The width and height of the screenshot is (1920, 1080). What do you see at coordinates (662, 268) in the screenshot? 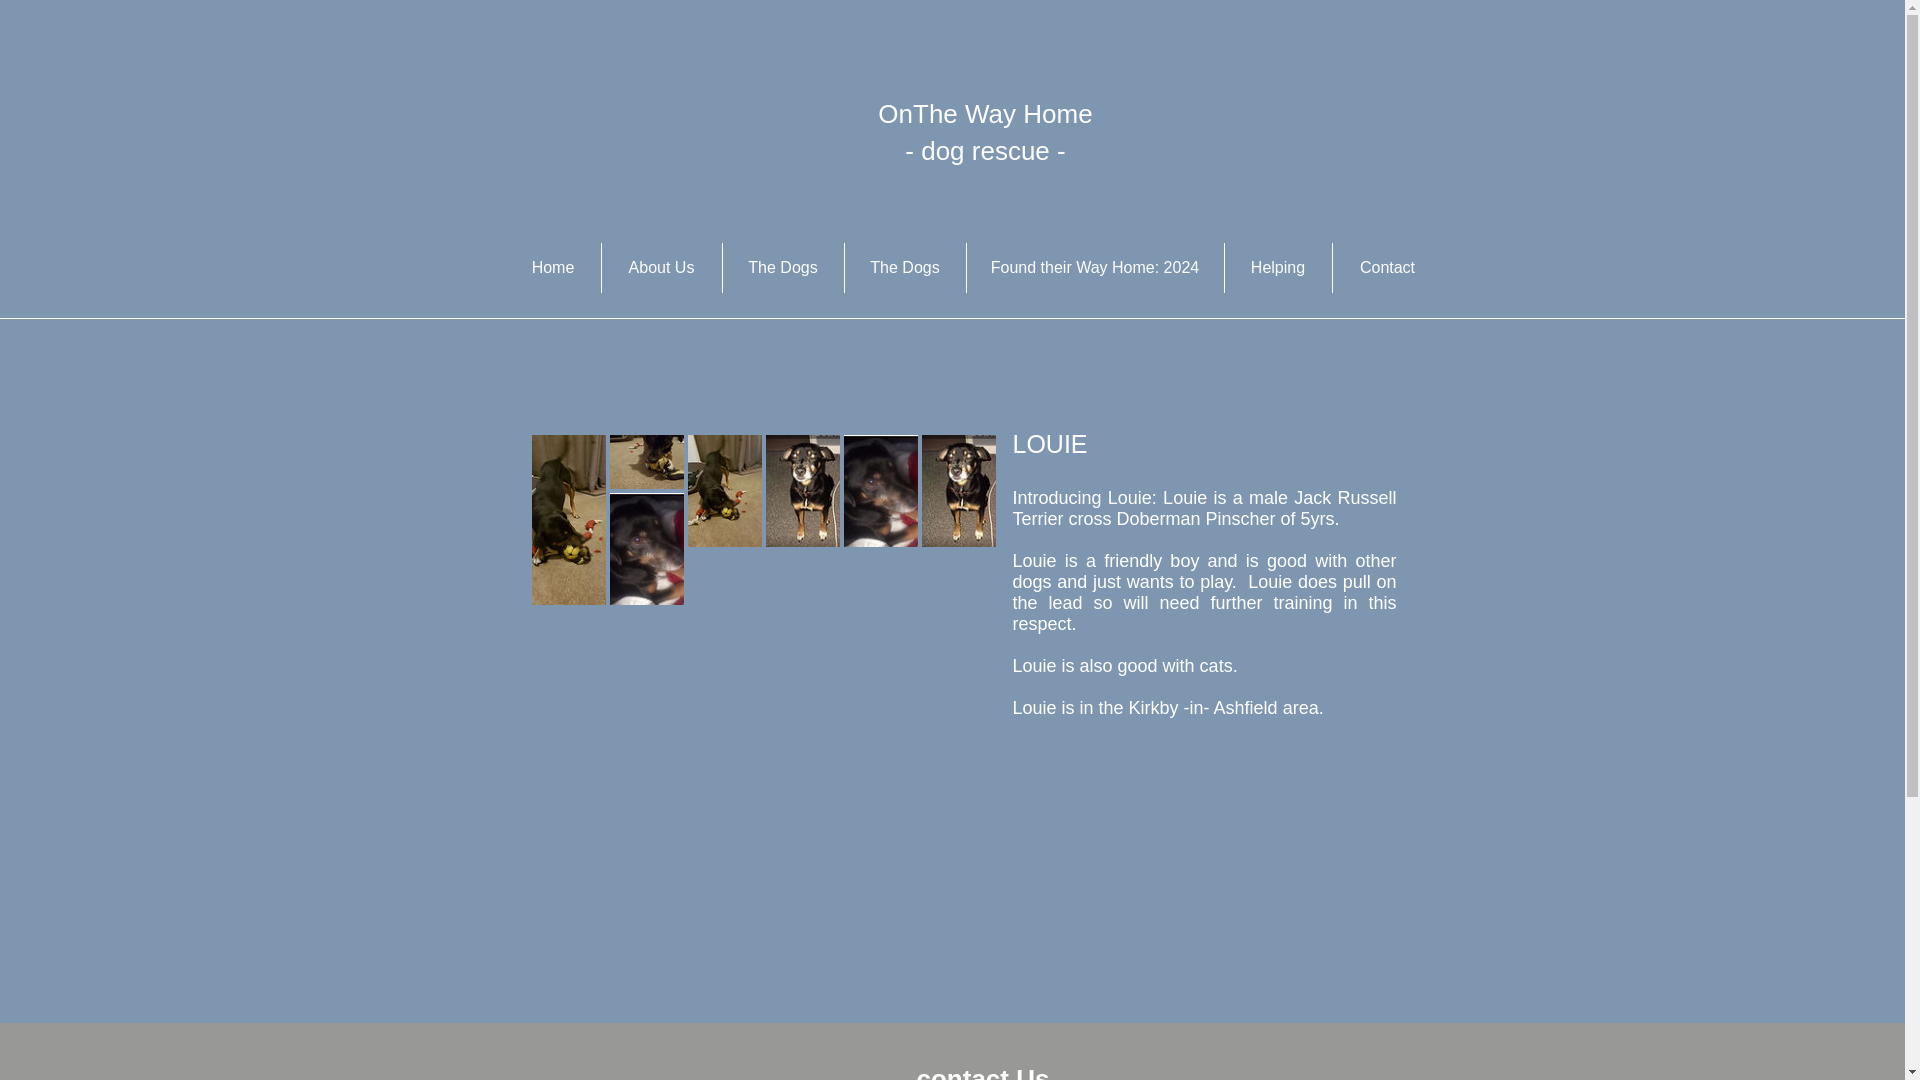
I see `About Us` at bounding box center [662, 268].